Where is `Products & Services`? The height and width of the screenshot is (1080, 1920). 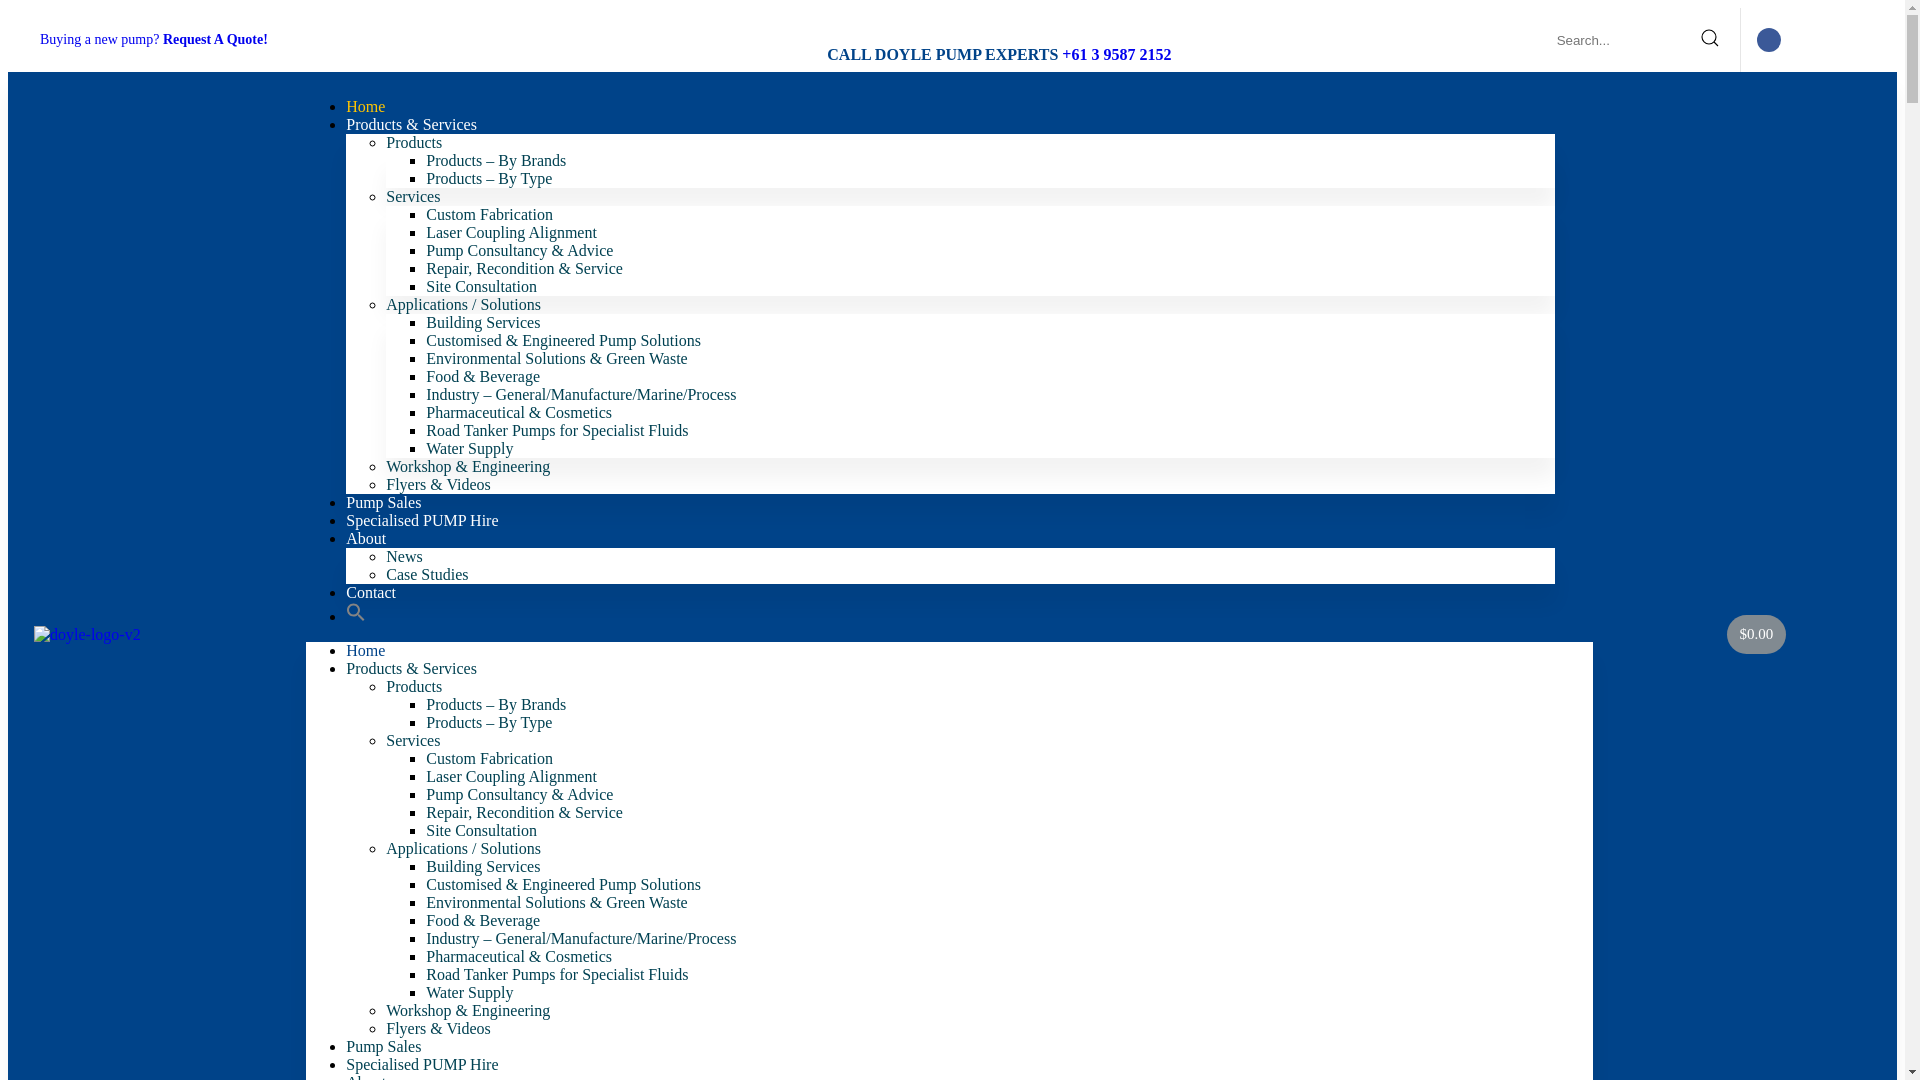
Products & Services is located at coordinates (412, 124).